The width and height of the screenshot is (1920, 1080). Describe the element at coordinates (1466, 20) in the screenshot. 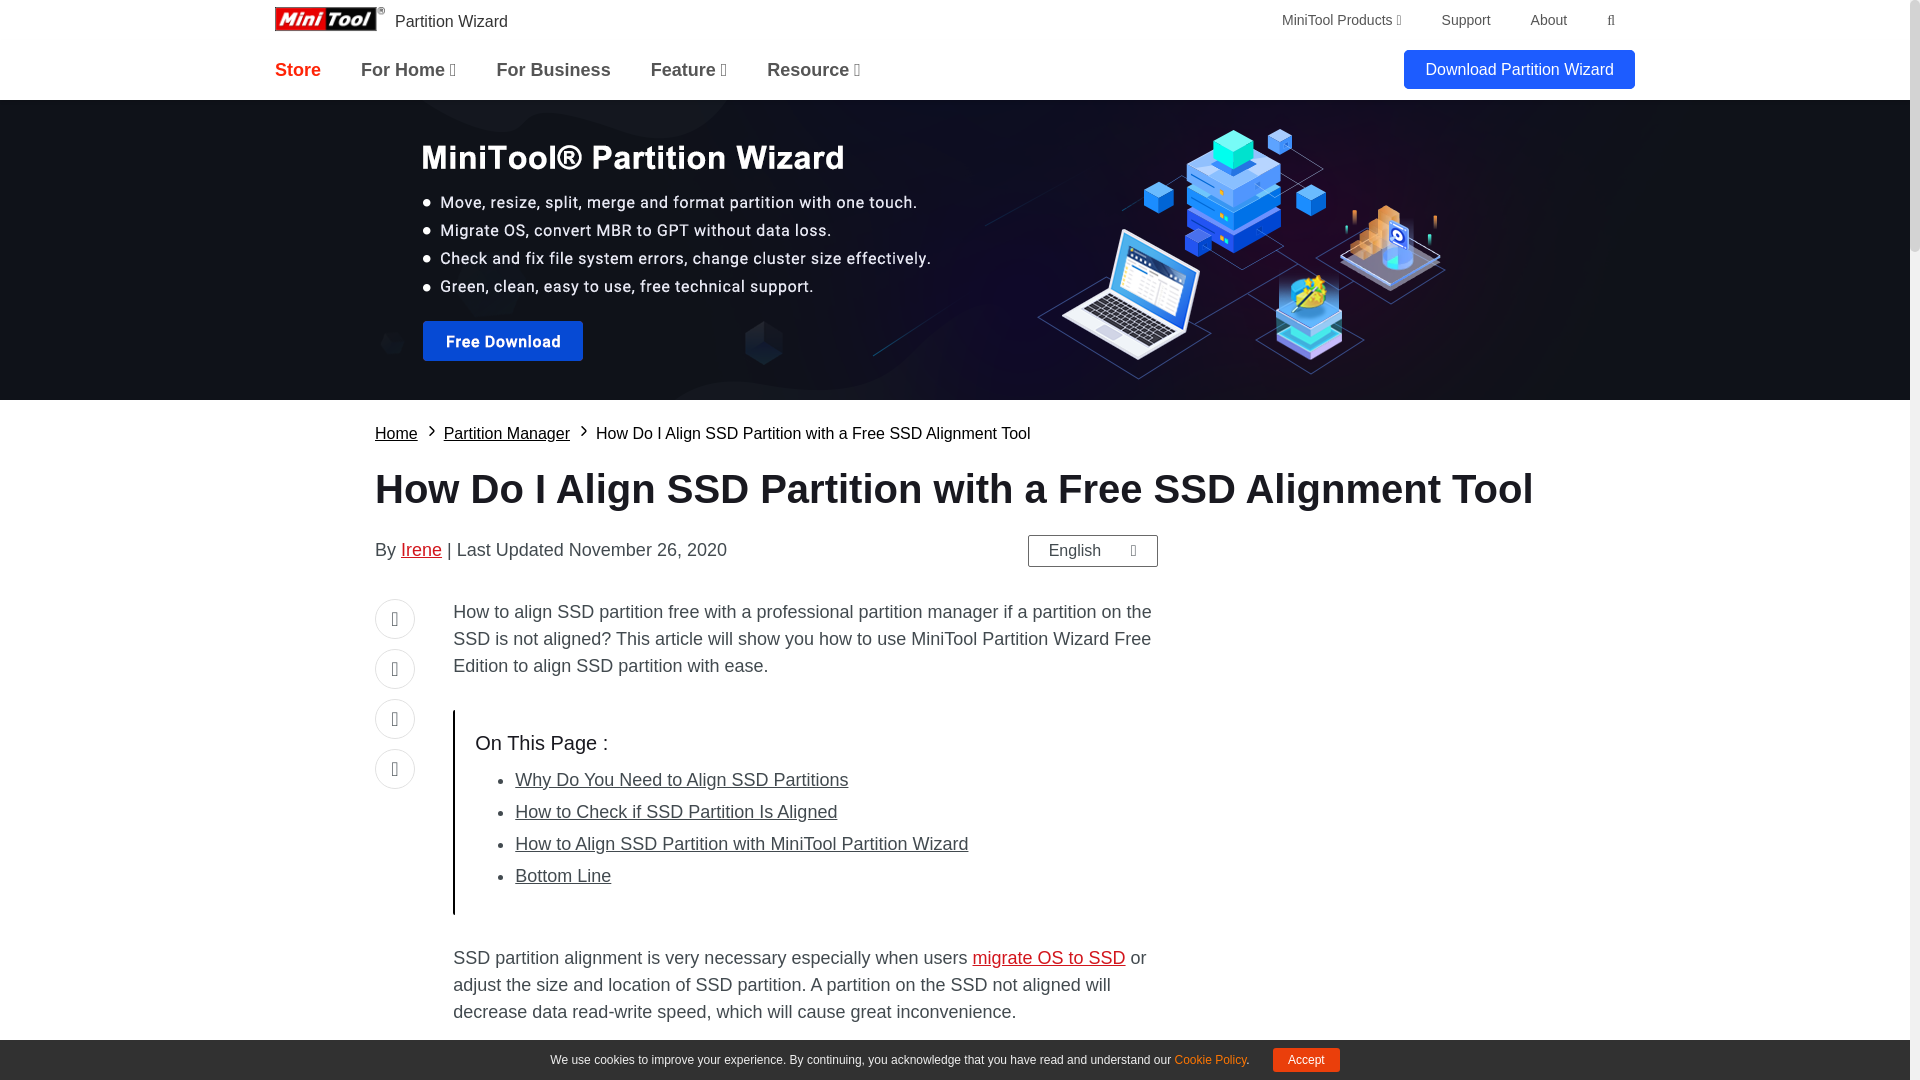

I see `Support` at that location.